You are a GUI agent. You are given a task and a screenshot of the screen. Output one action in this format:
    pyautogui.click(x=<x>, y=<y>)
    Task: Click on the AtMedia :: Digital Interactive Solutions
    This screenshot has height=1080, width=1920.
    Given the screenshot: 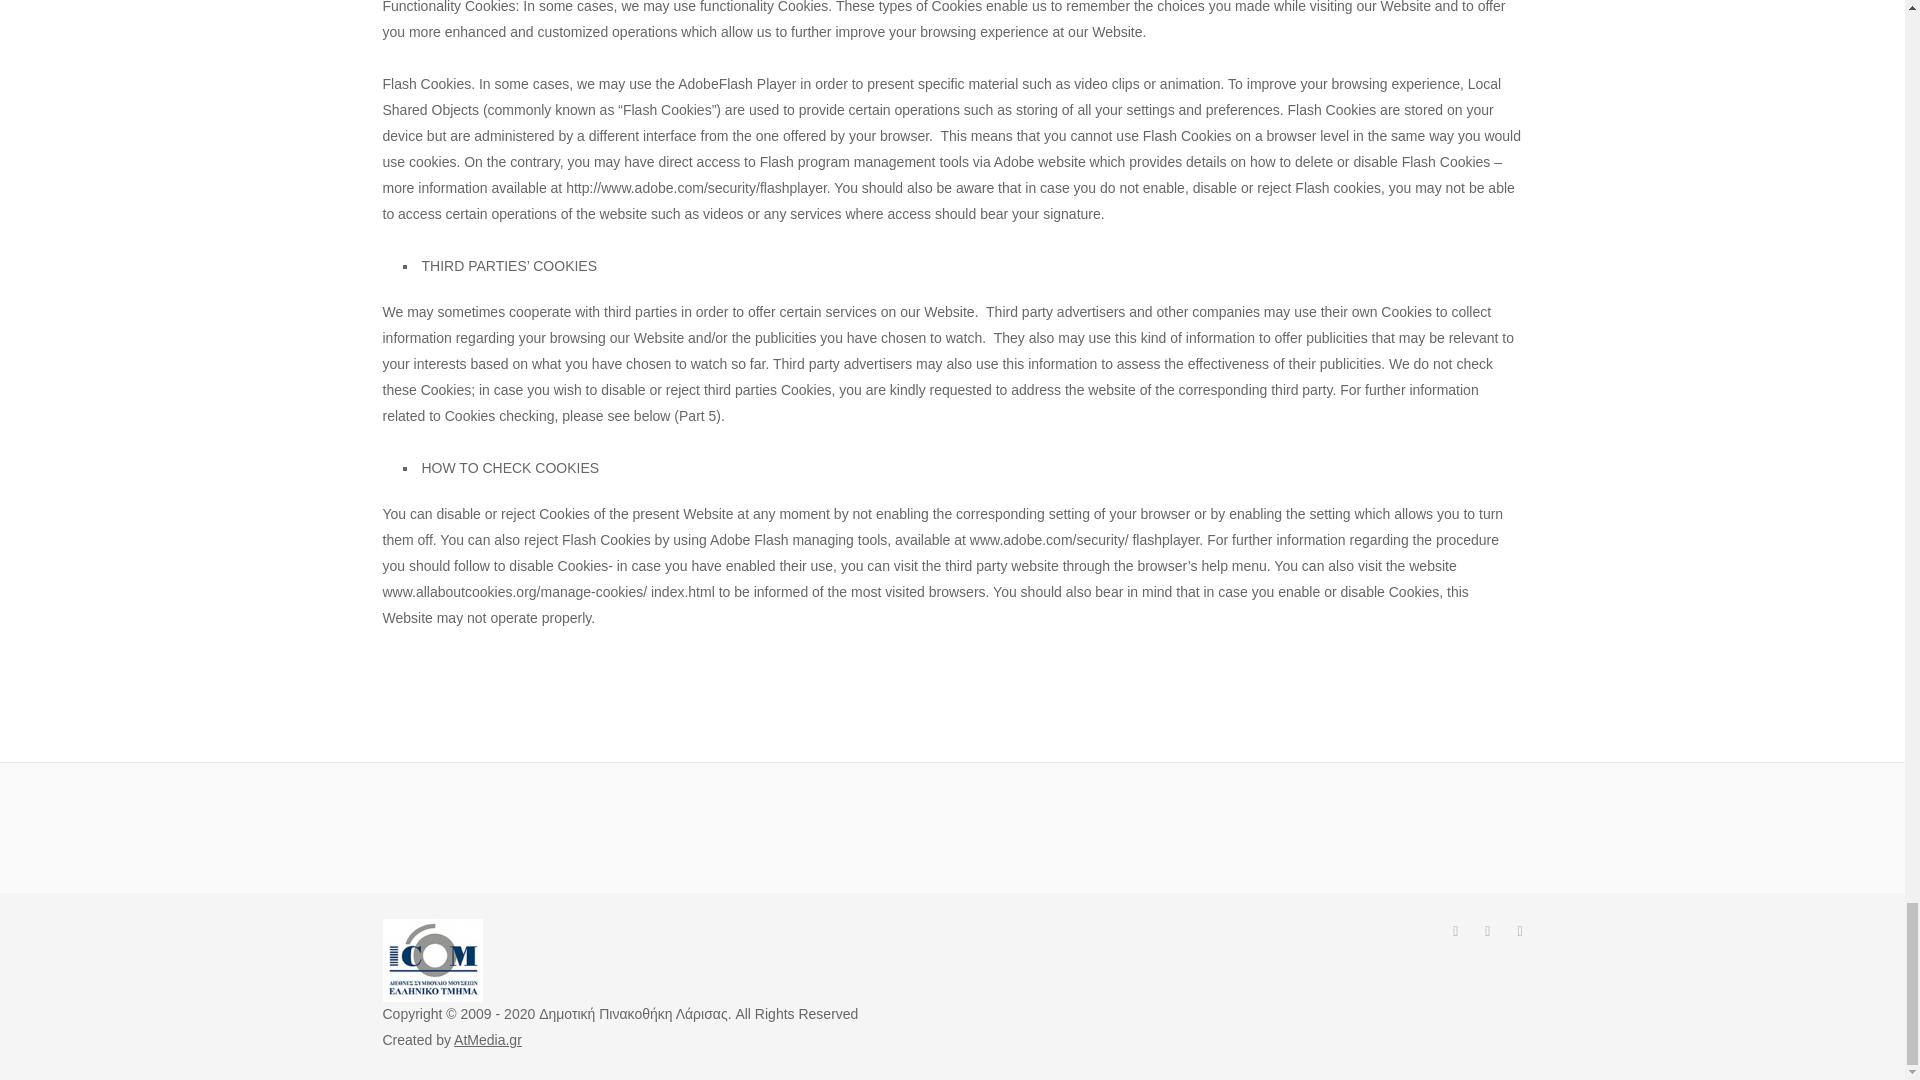 What is the action you would take?
    pyautogui.click(x=488, y=1040)
    